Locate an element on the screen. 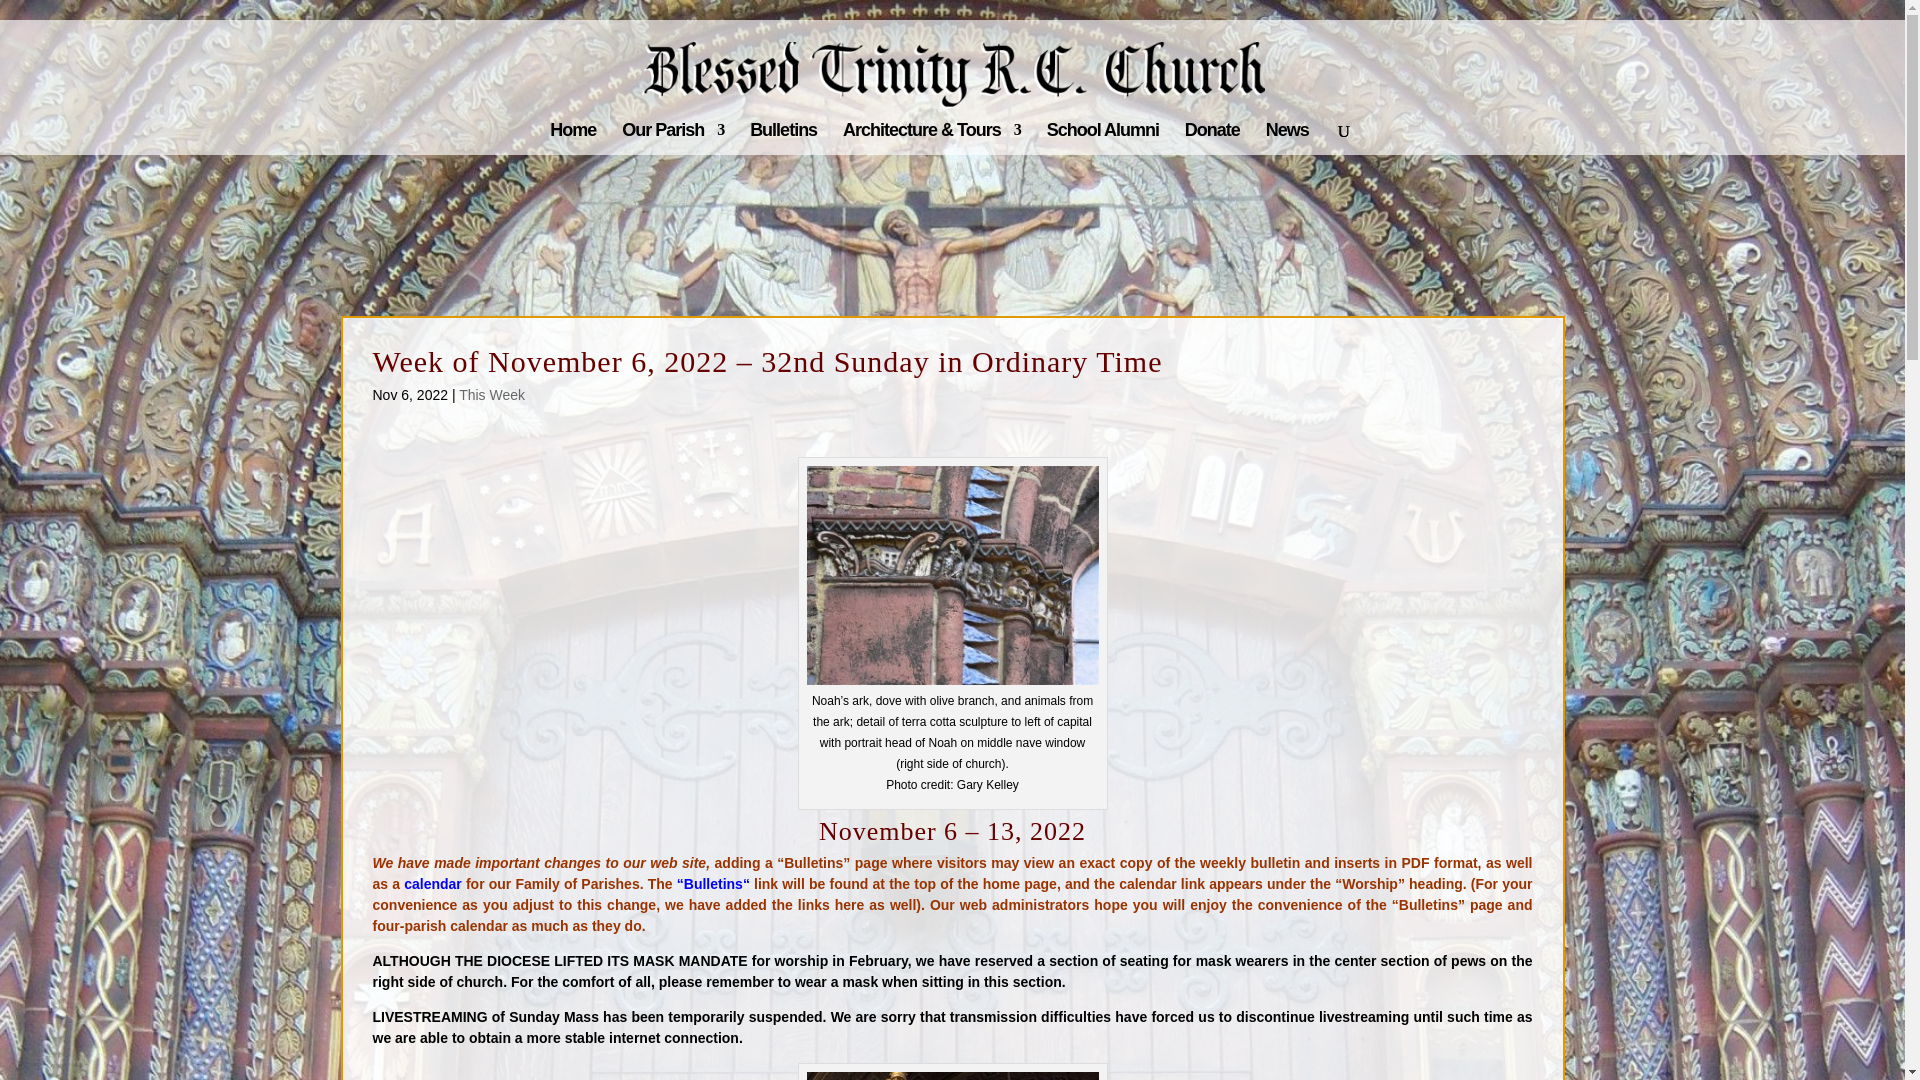  Bulletins is located at coordinates (713, 884).